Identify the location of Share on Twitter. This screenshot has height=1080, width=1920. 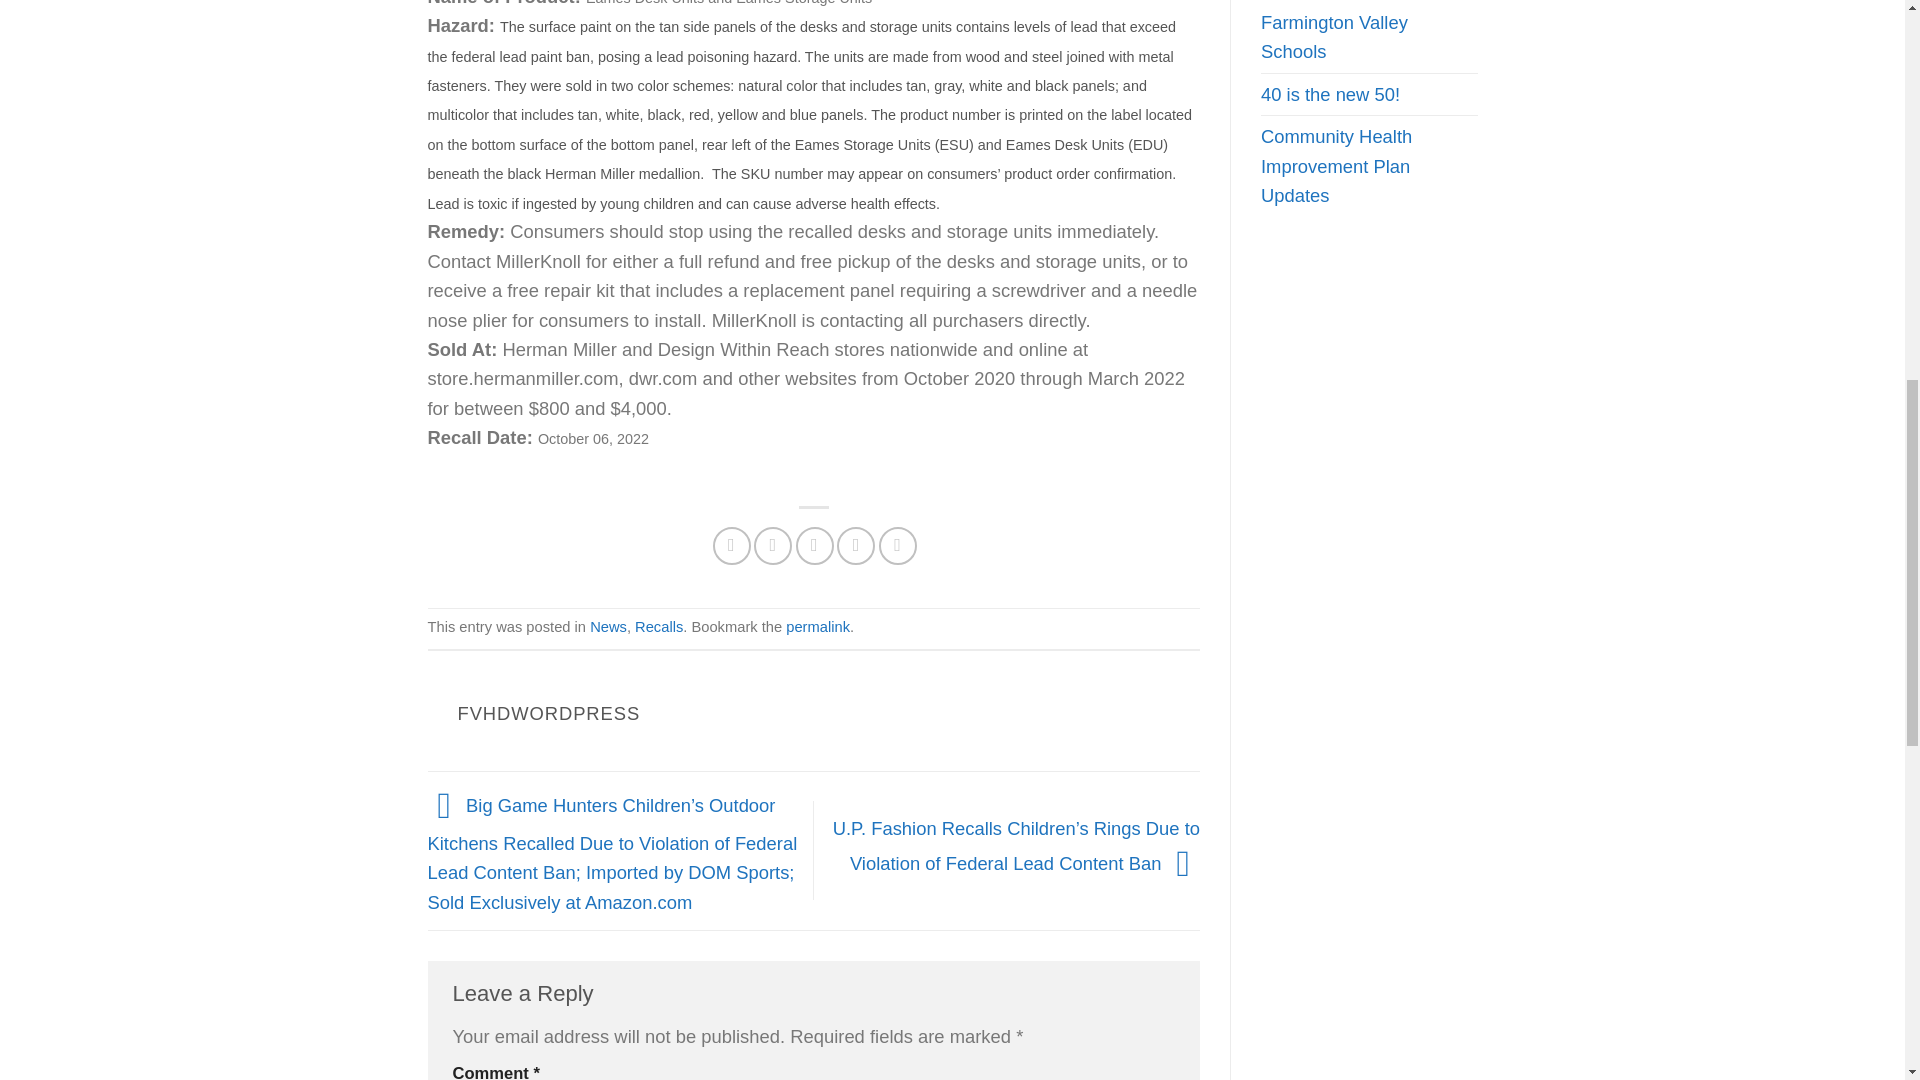
(772, 546).